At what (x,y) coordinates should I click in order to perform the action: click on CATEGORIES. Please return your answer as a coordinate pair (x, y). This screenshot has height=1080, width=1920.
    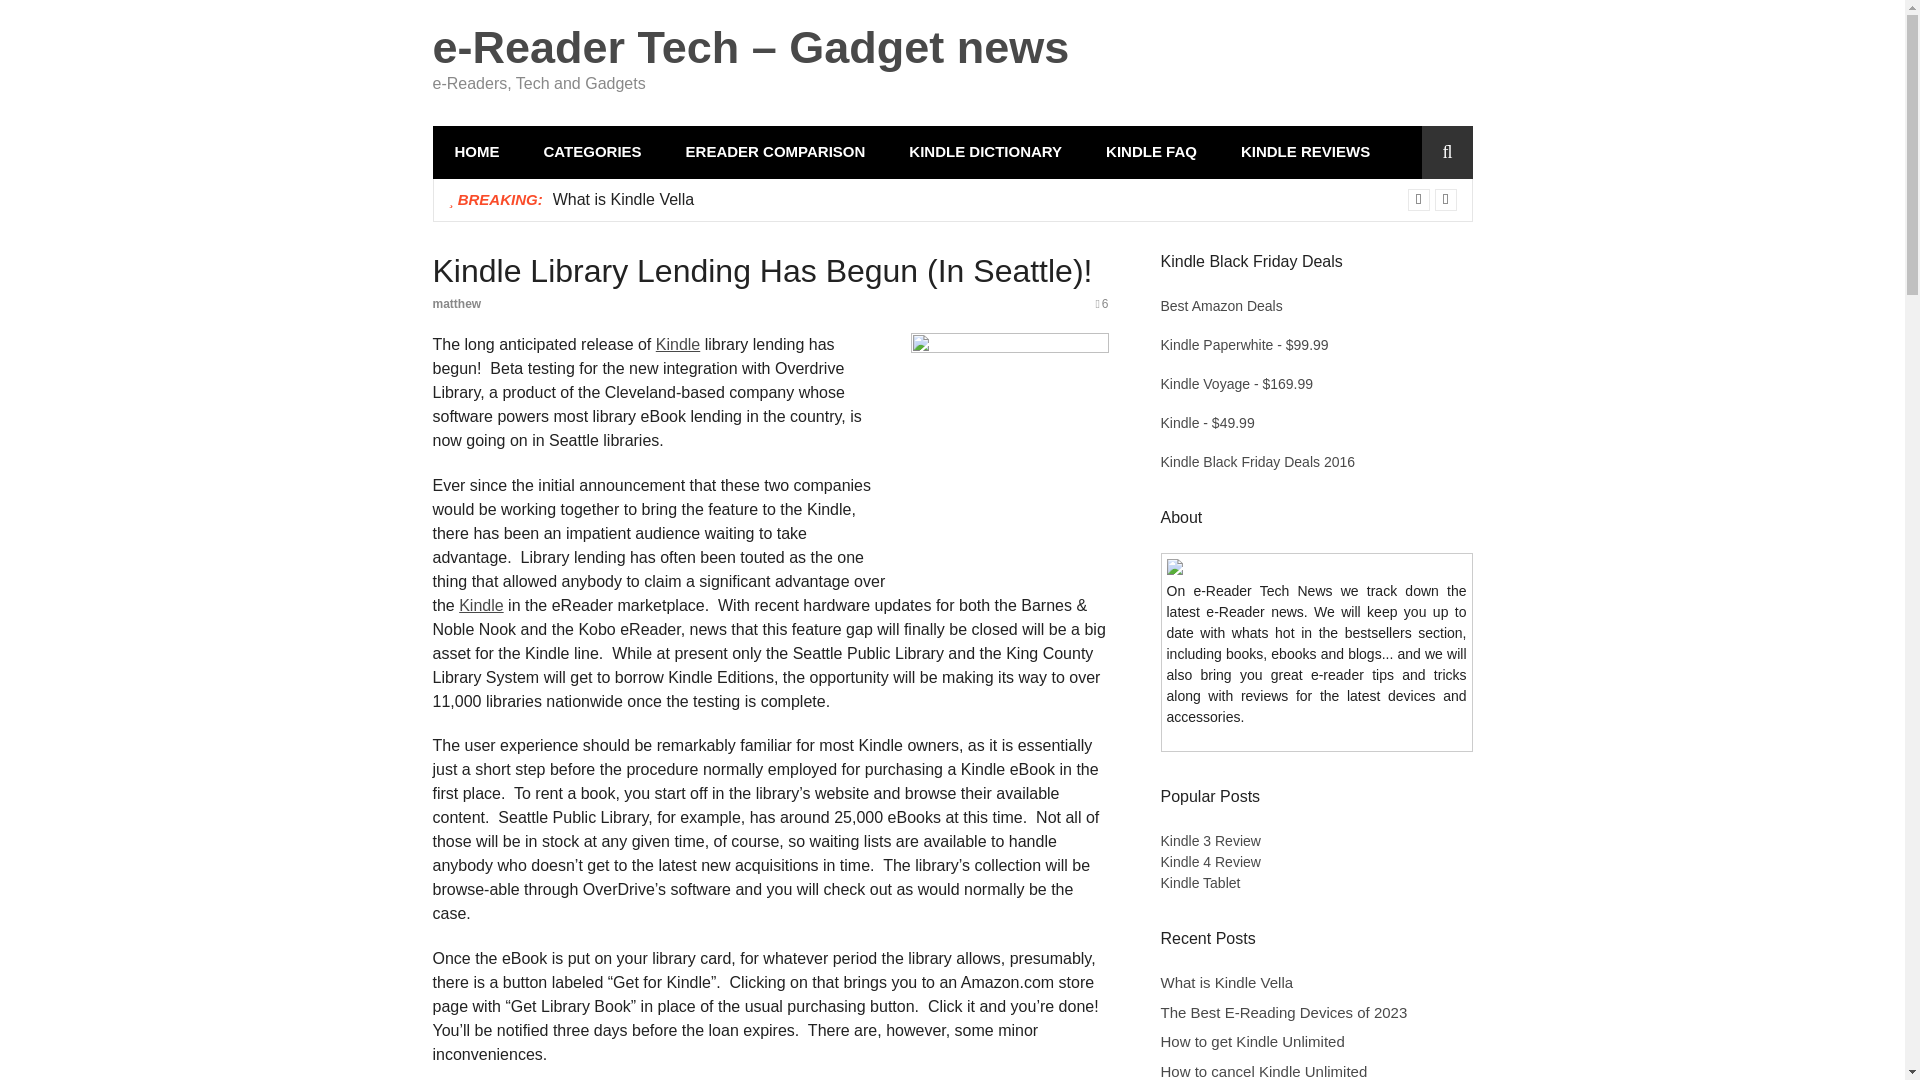
    Looking at the image, I should click on (593, 152).